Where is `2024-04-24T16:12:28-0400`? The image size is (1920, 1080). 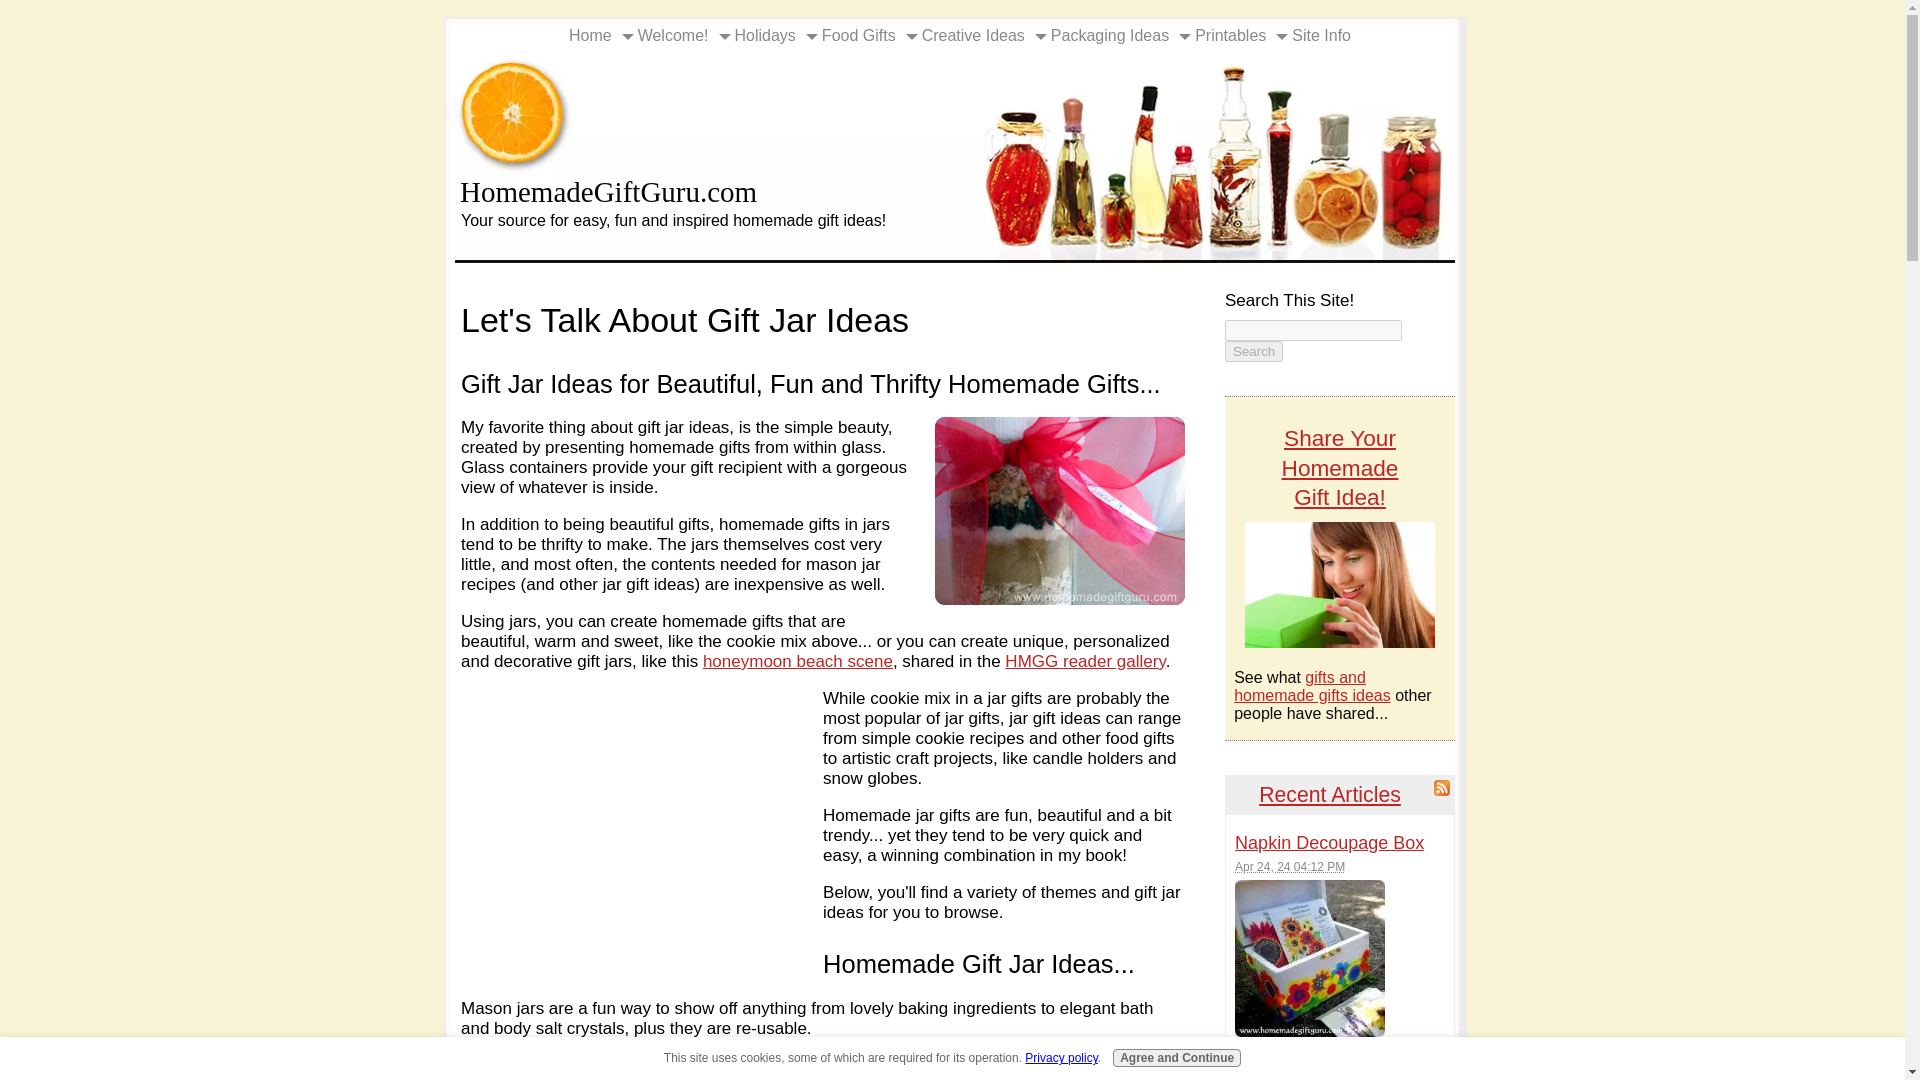
2024-04-24T16:12:28-0400 is located at coordinates (1290, 866).